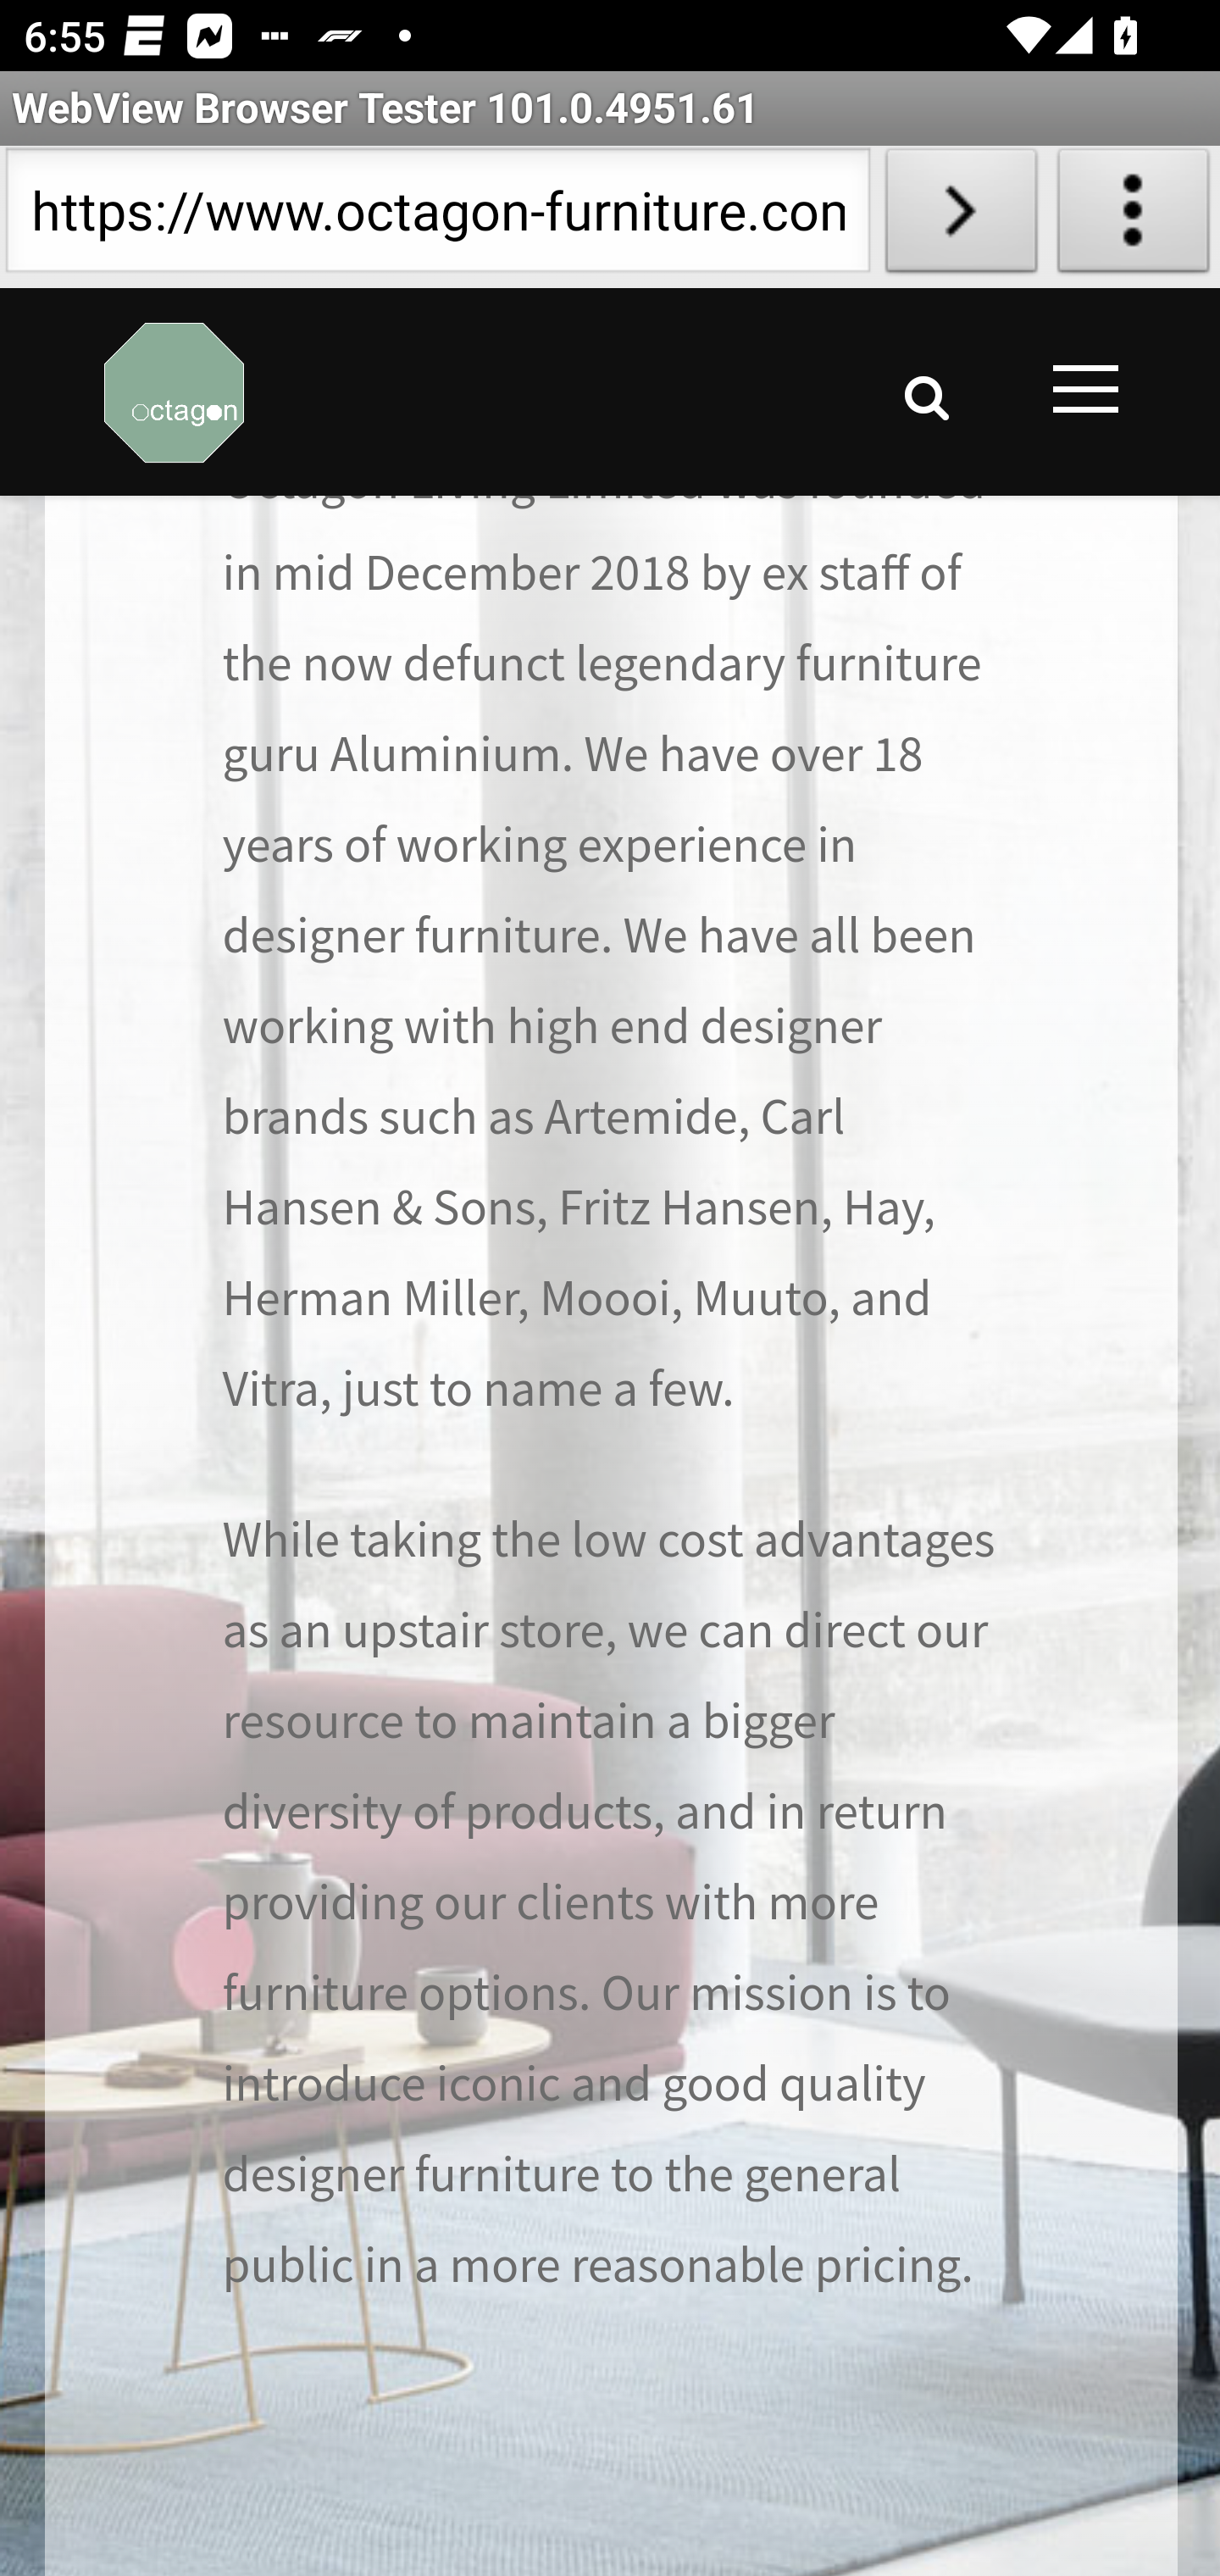 The image size is (1220, 2576). What do you see at coordinates (175, 392) in the screenshot?
I see `www.octagon-furniture` at bounding box center [175, 392].